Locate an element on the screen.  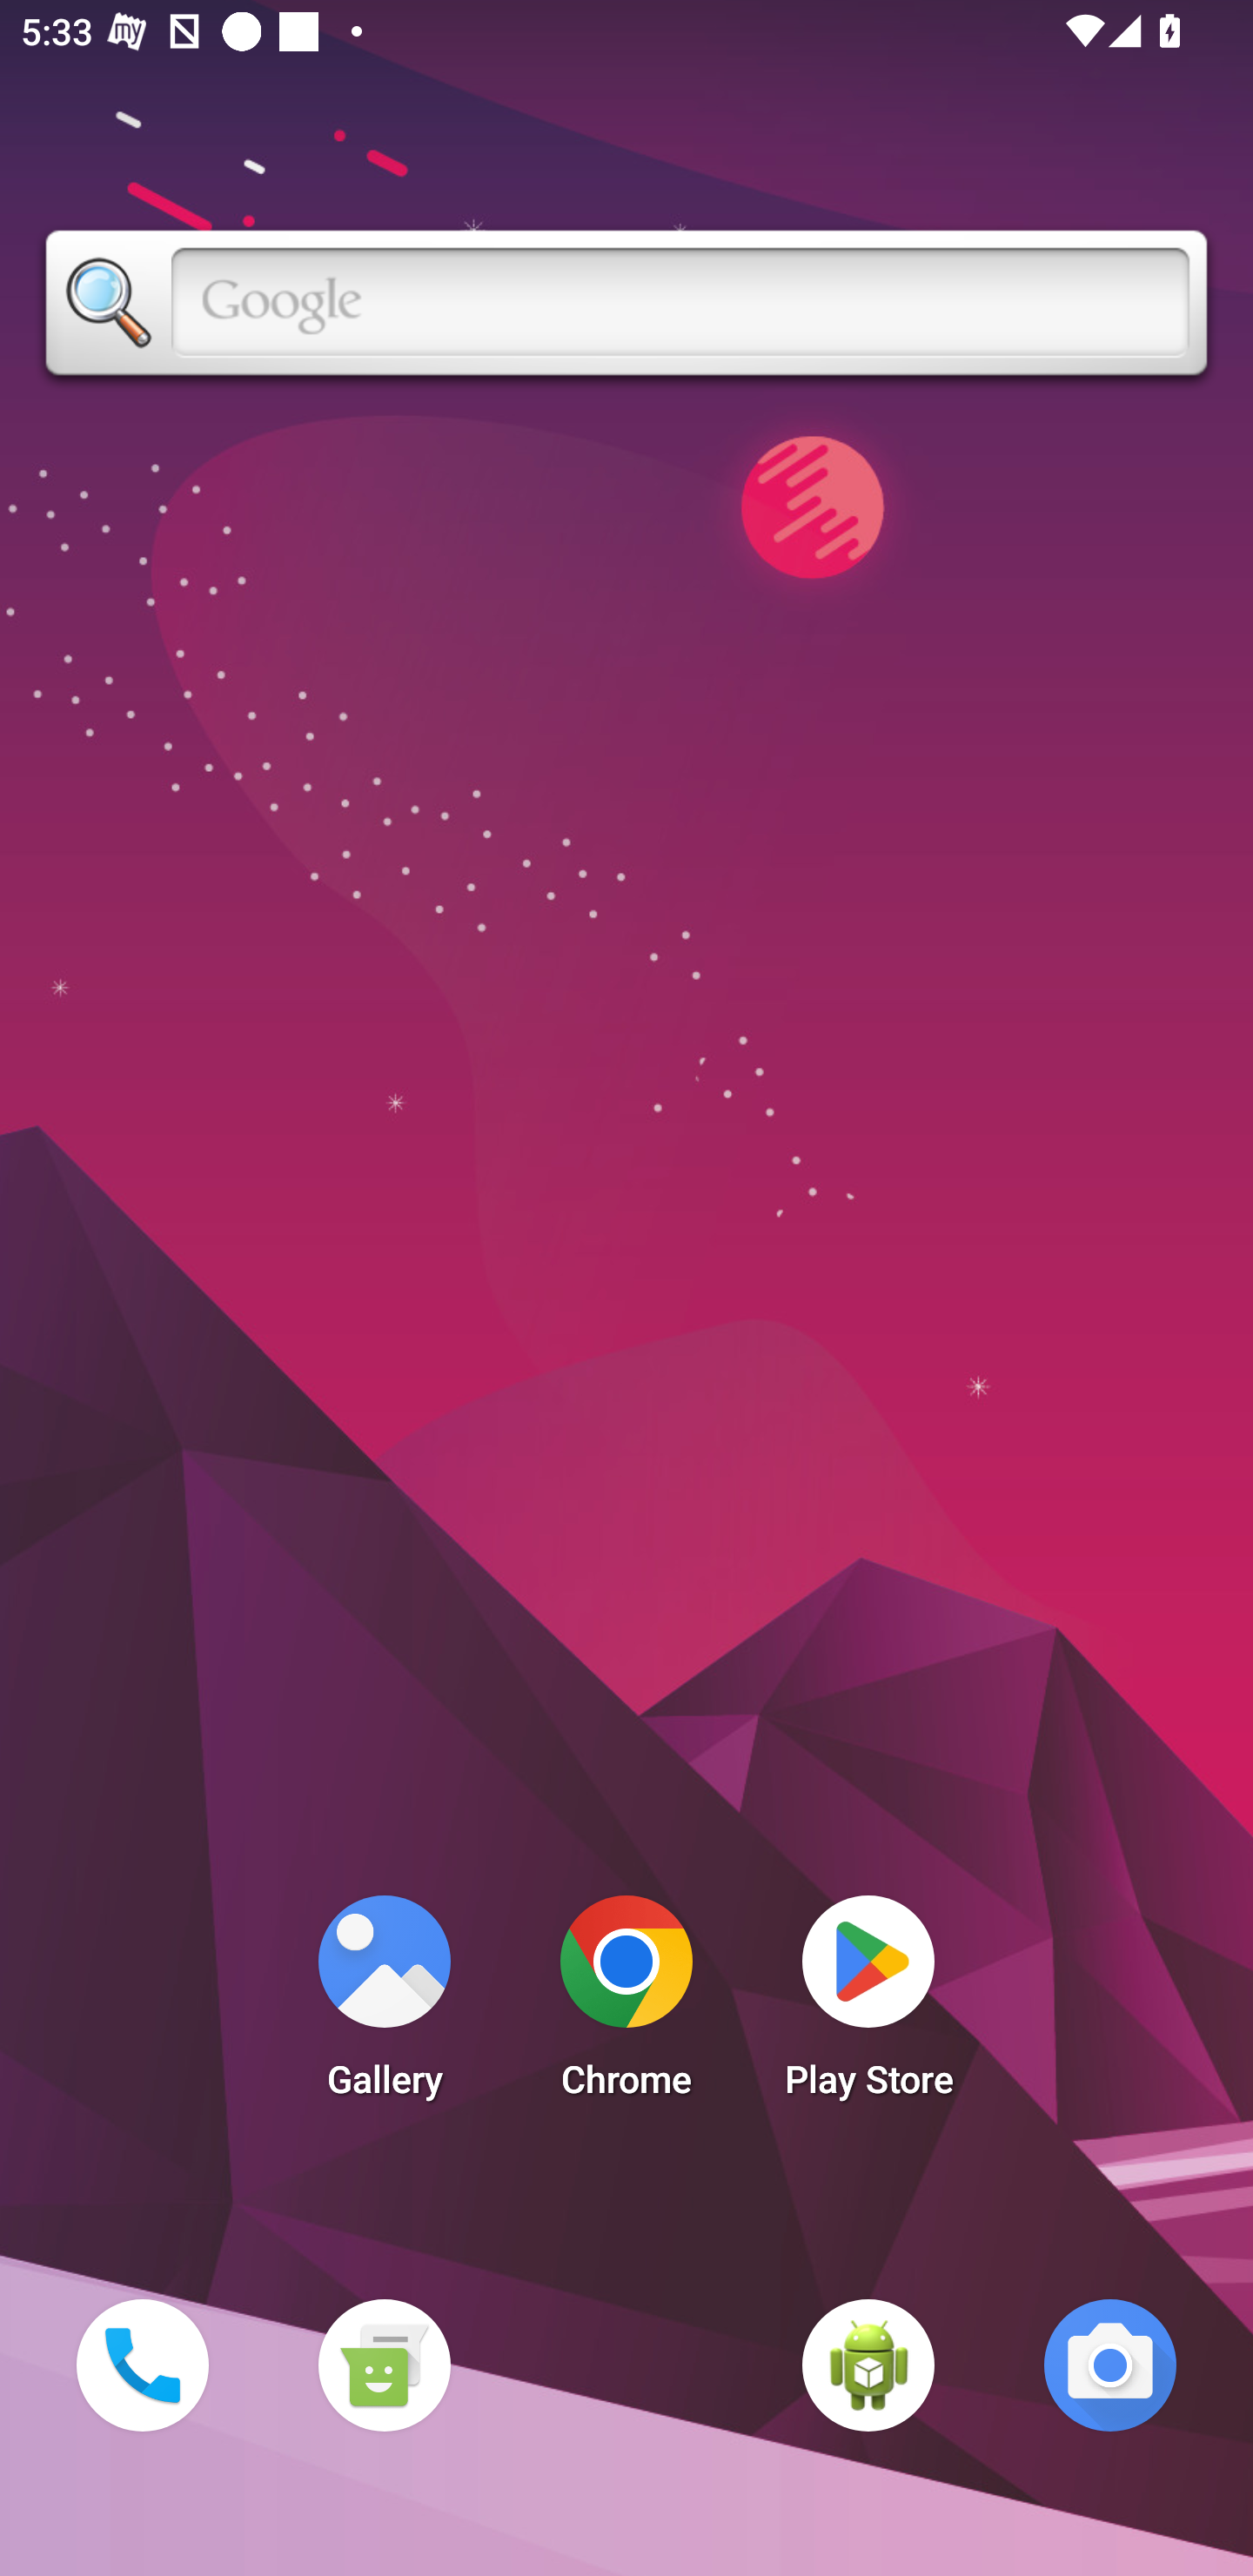
WebView Browser Tester is located at coordinates (868, 2365).